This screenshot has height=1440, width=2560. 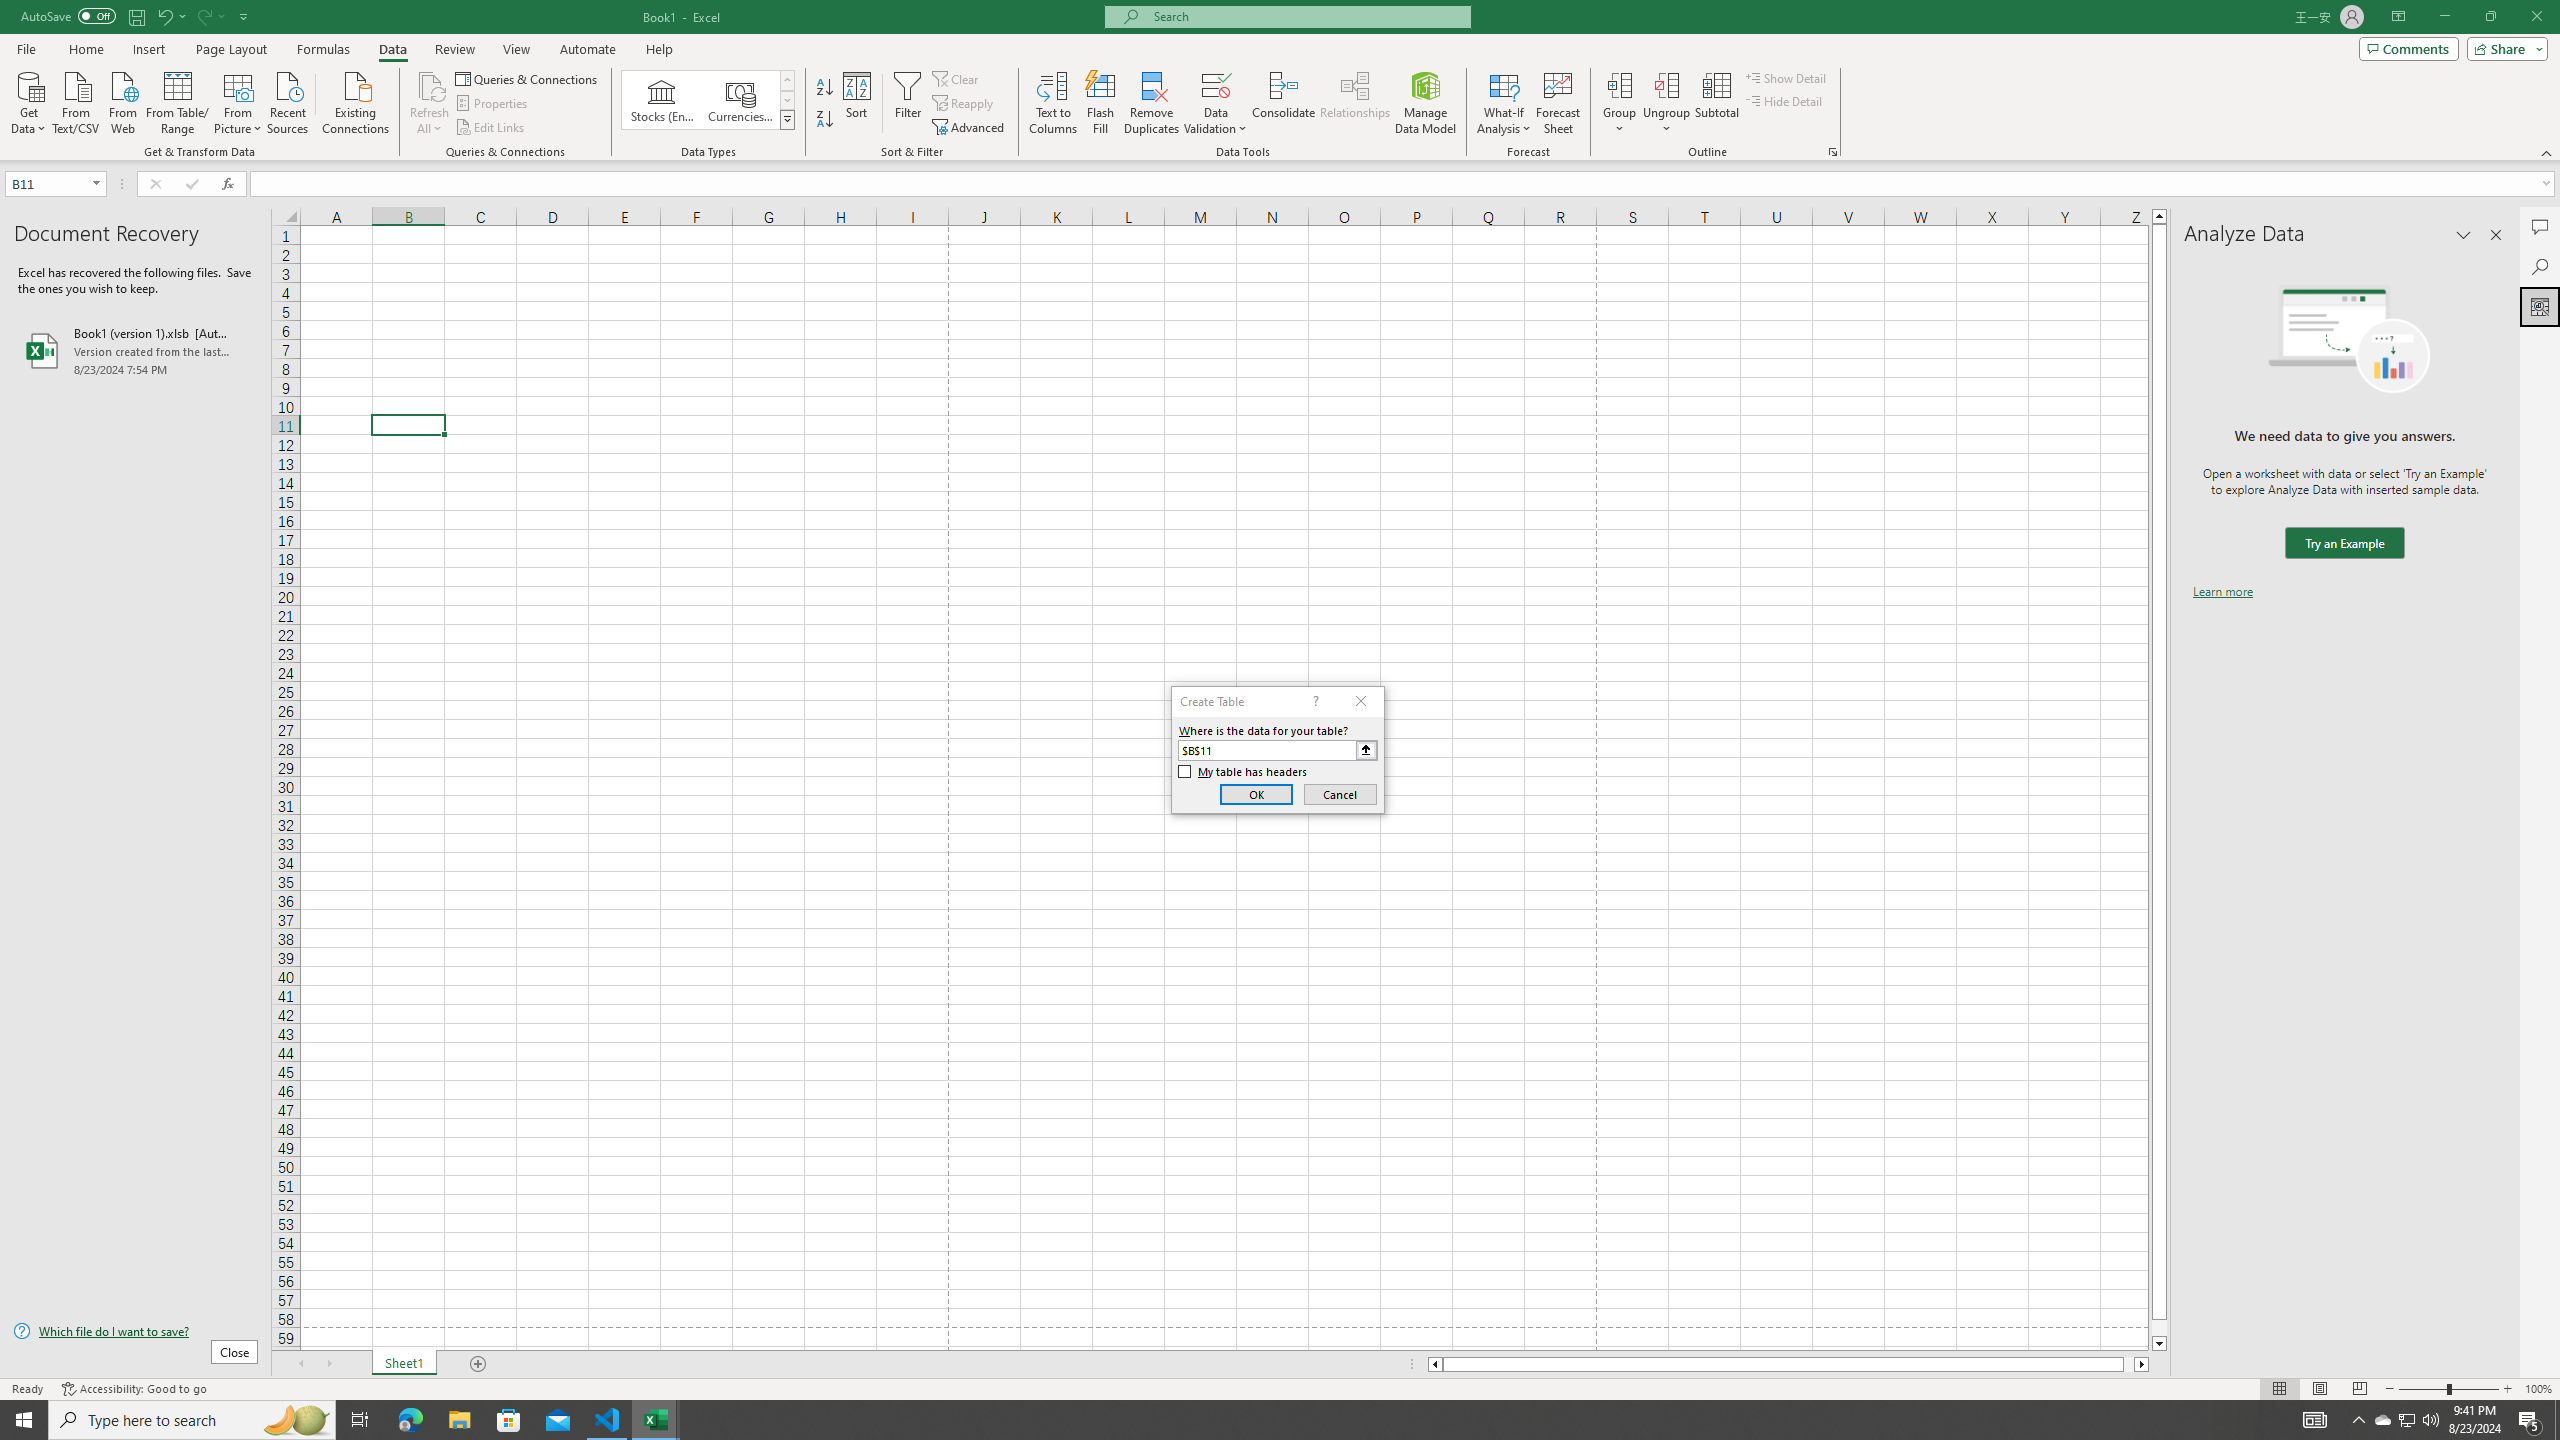 I want to click on Consolidate..., so click(x=1284, y=103).